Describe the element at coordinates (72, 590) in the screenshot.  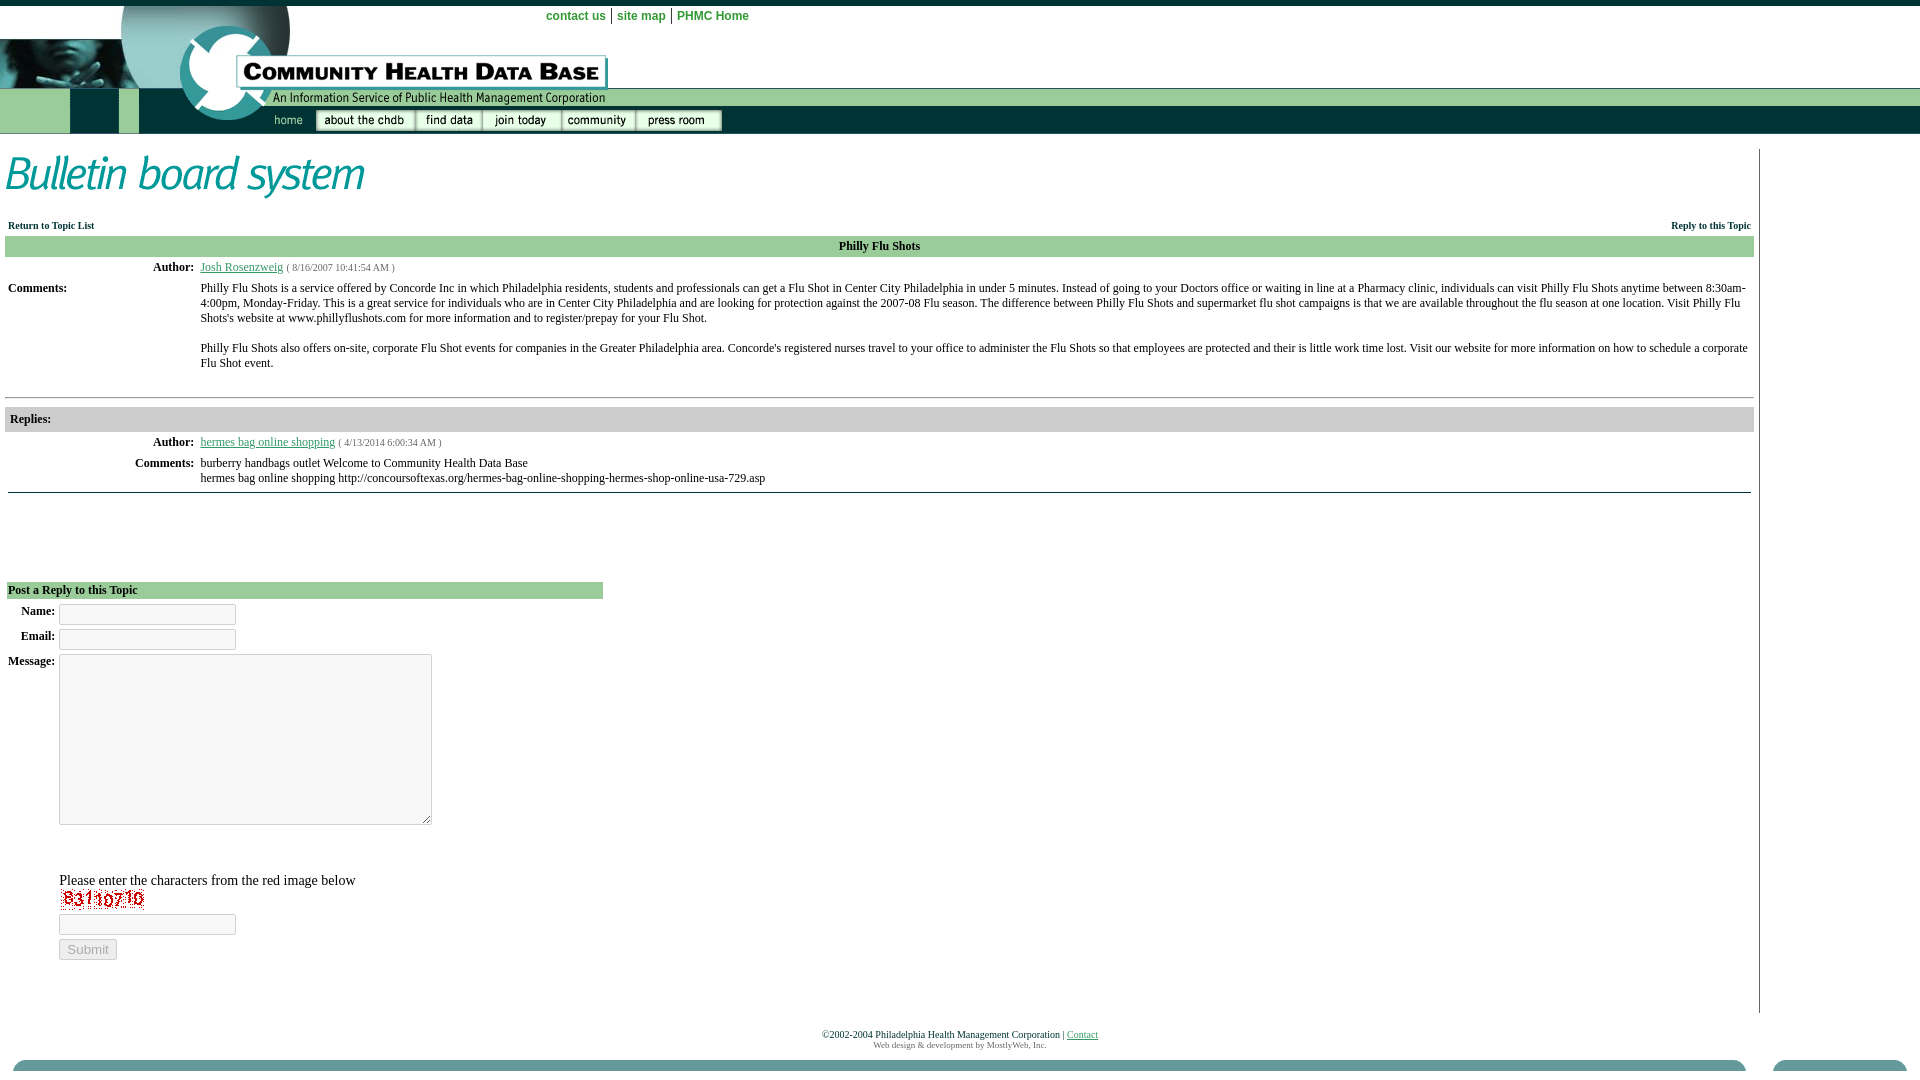
I see `Post a Reply to this Topic` at that location.